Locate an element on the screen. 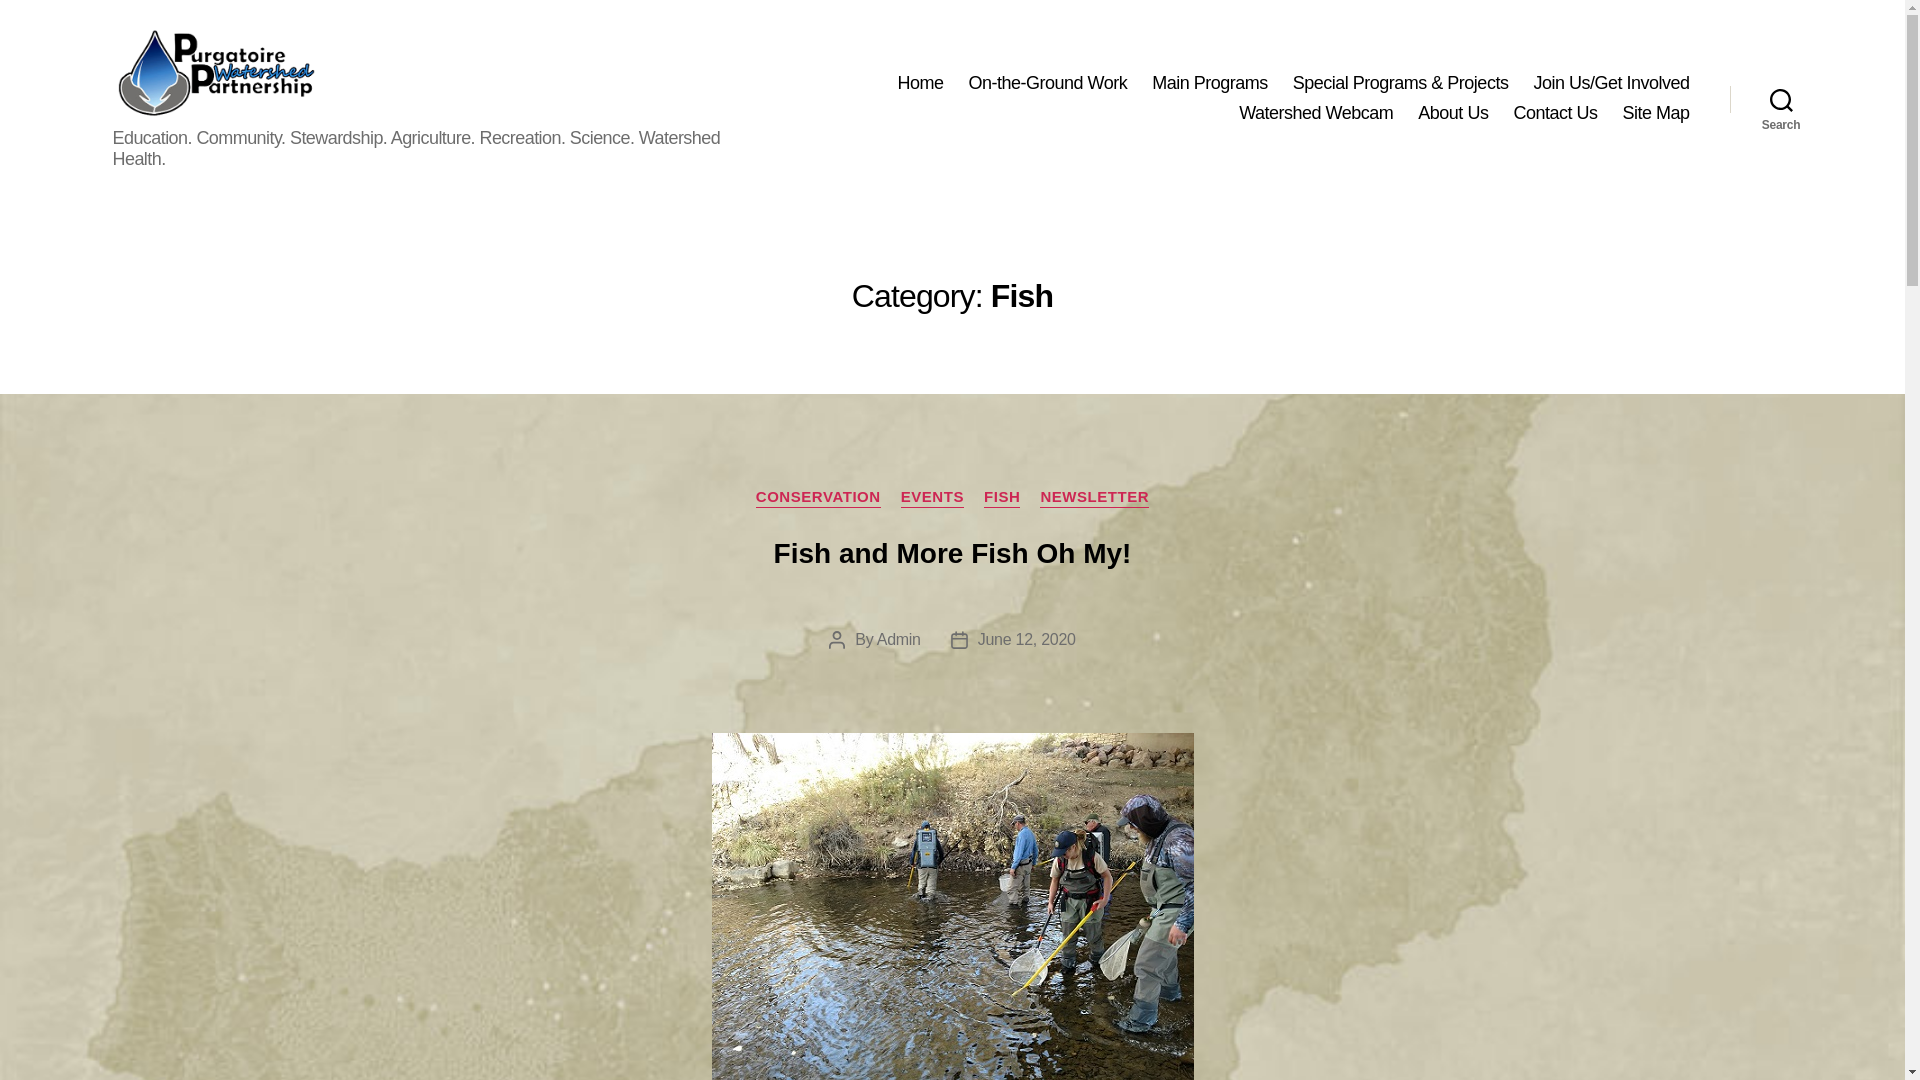 Image resolution: width=1920 pixels, height=1080 pixels. FISH is located at coordinates (1001, 498).